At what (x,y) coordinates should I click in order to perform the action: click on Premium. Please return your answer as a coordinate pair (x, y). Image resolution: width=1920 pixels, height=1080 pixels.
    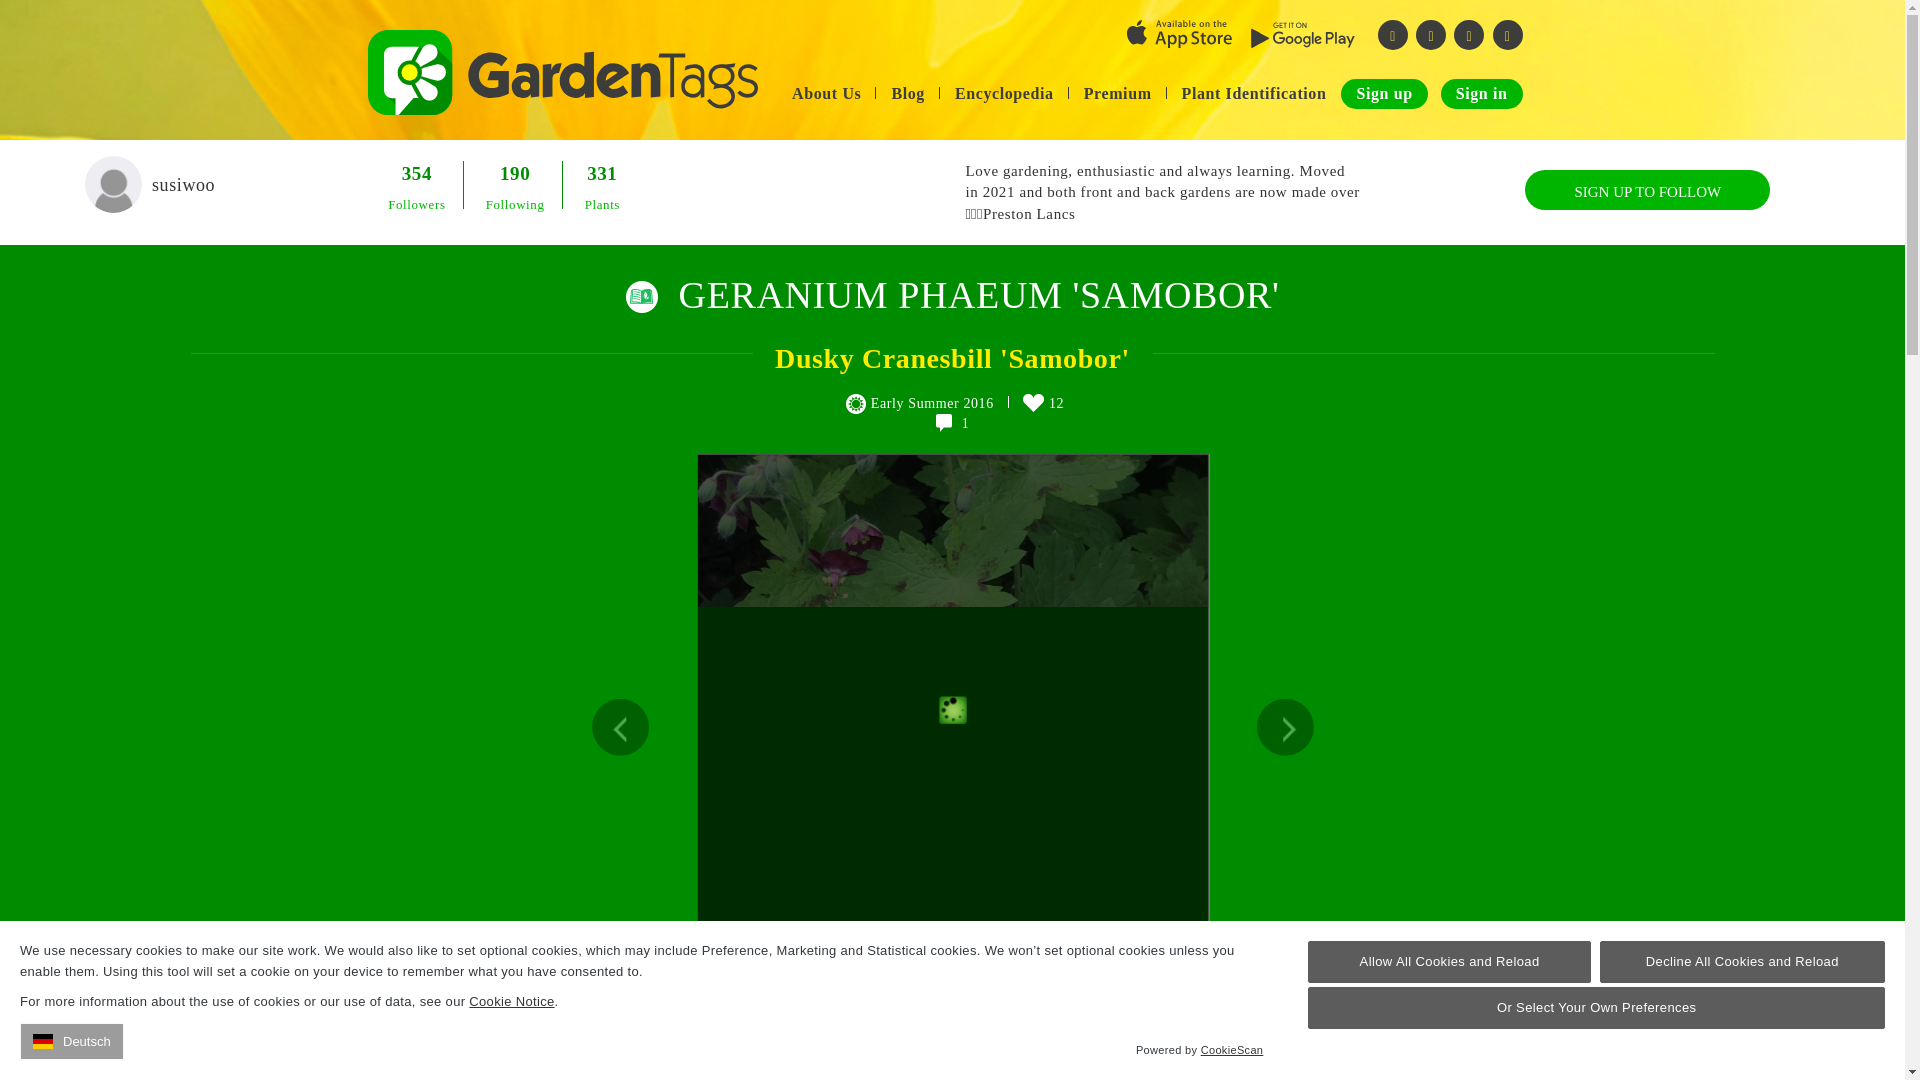
    Looking at the image, I should click on (1118, 94).